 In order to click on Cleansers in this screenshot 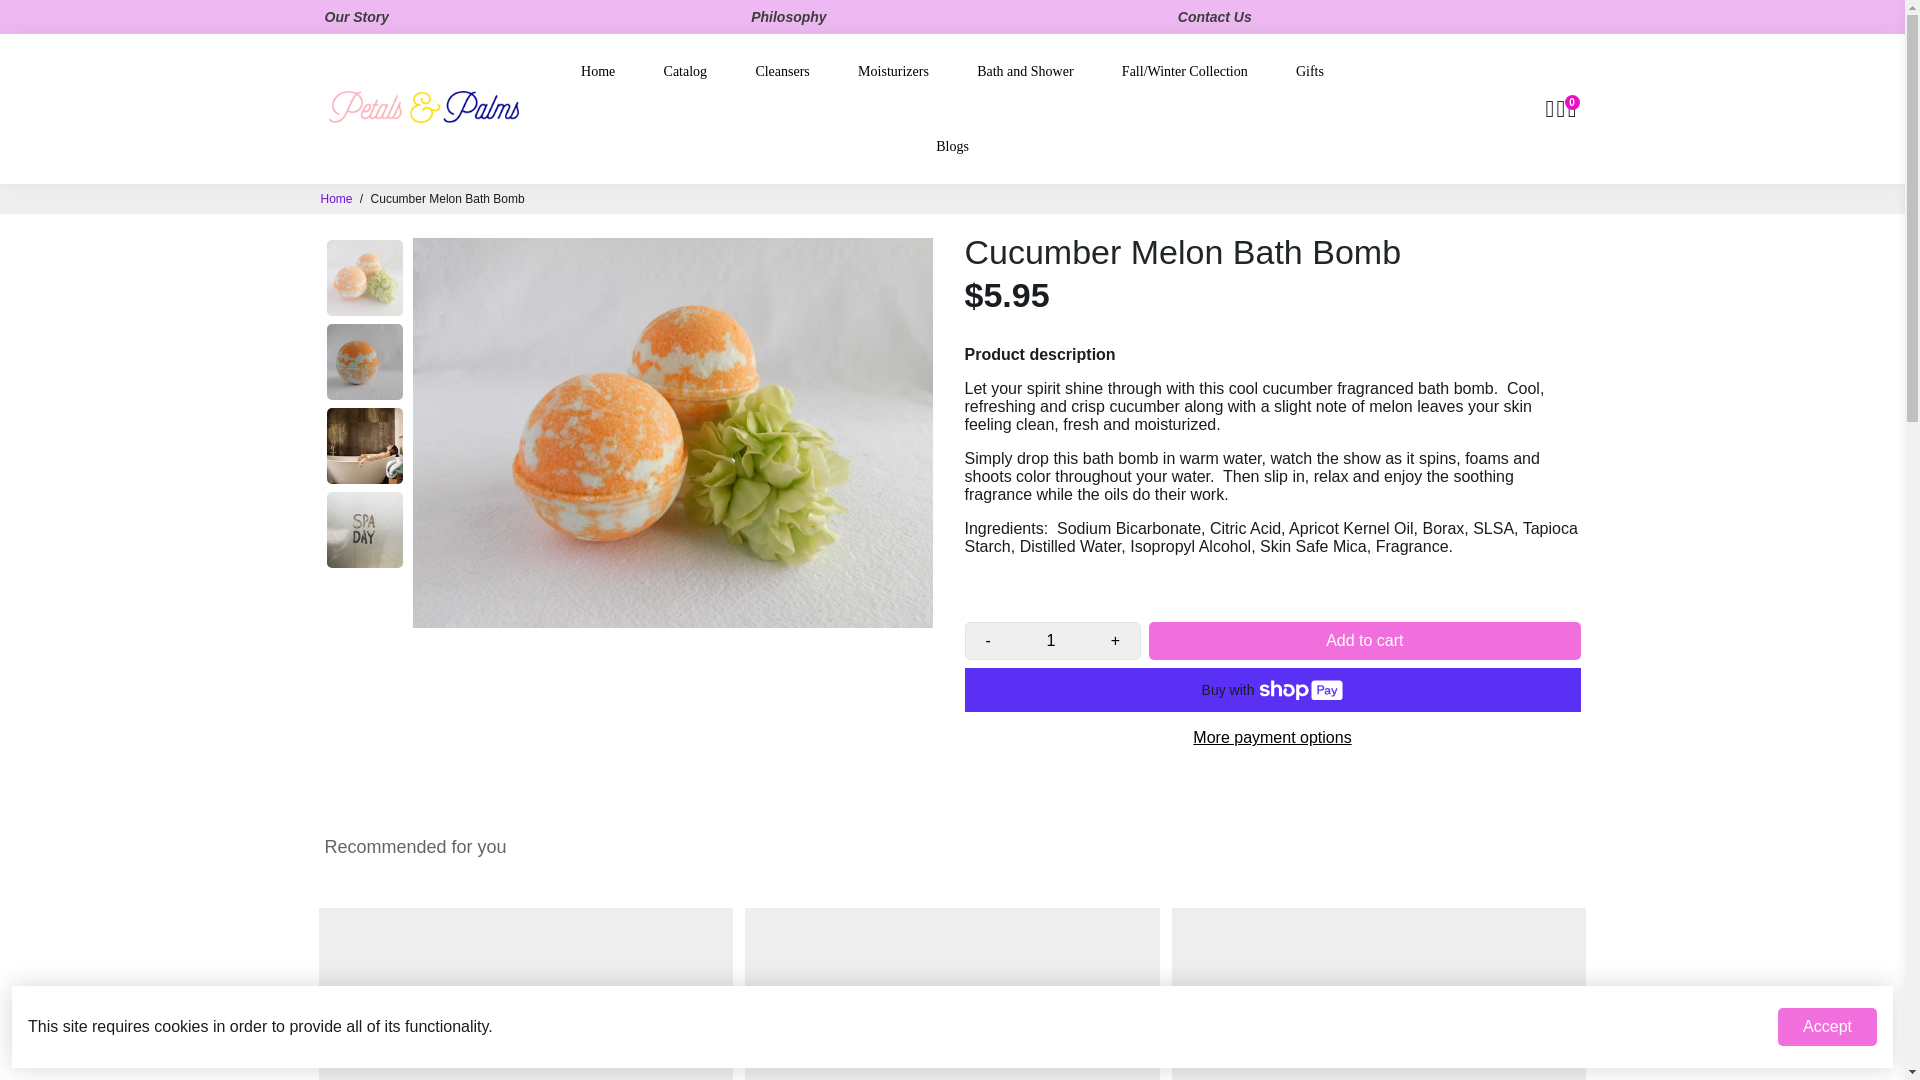, I will do `click(782, 71)`.